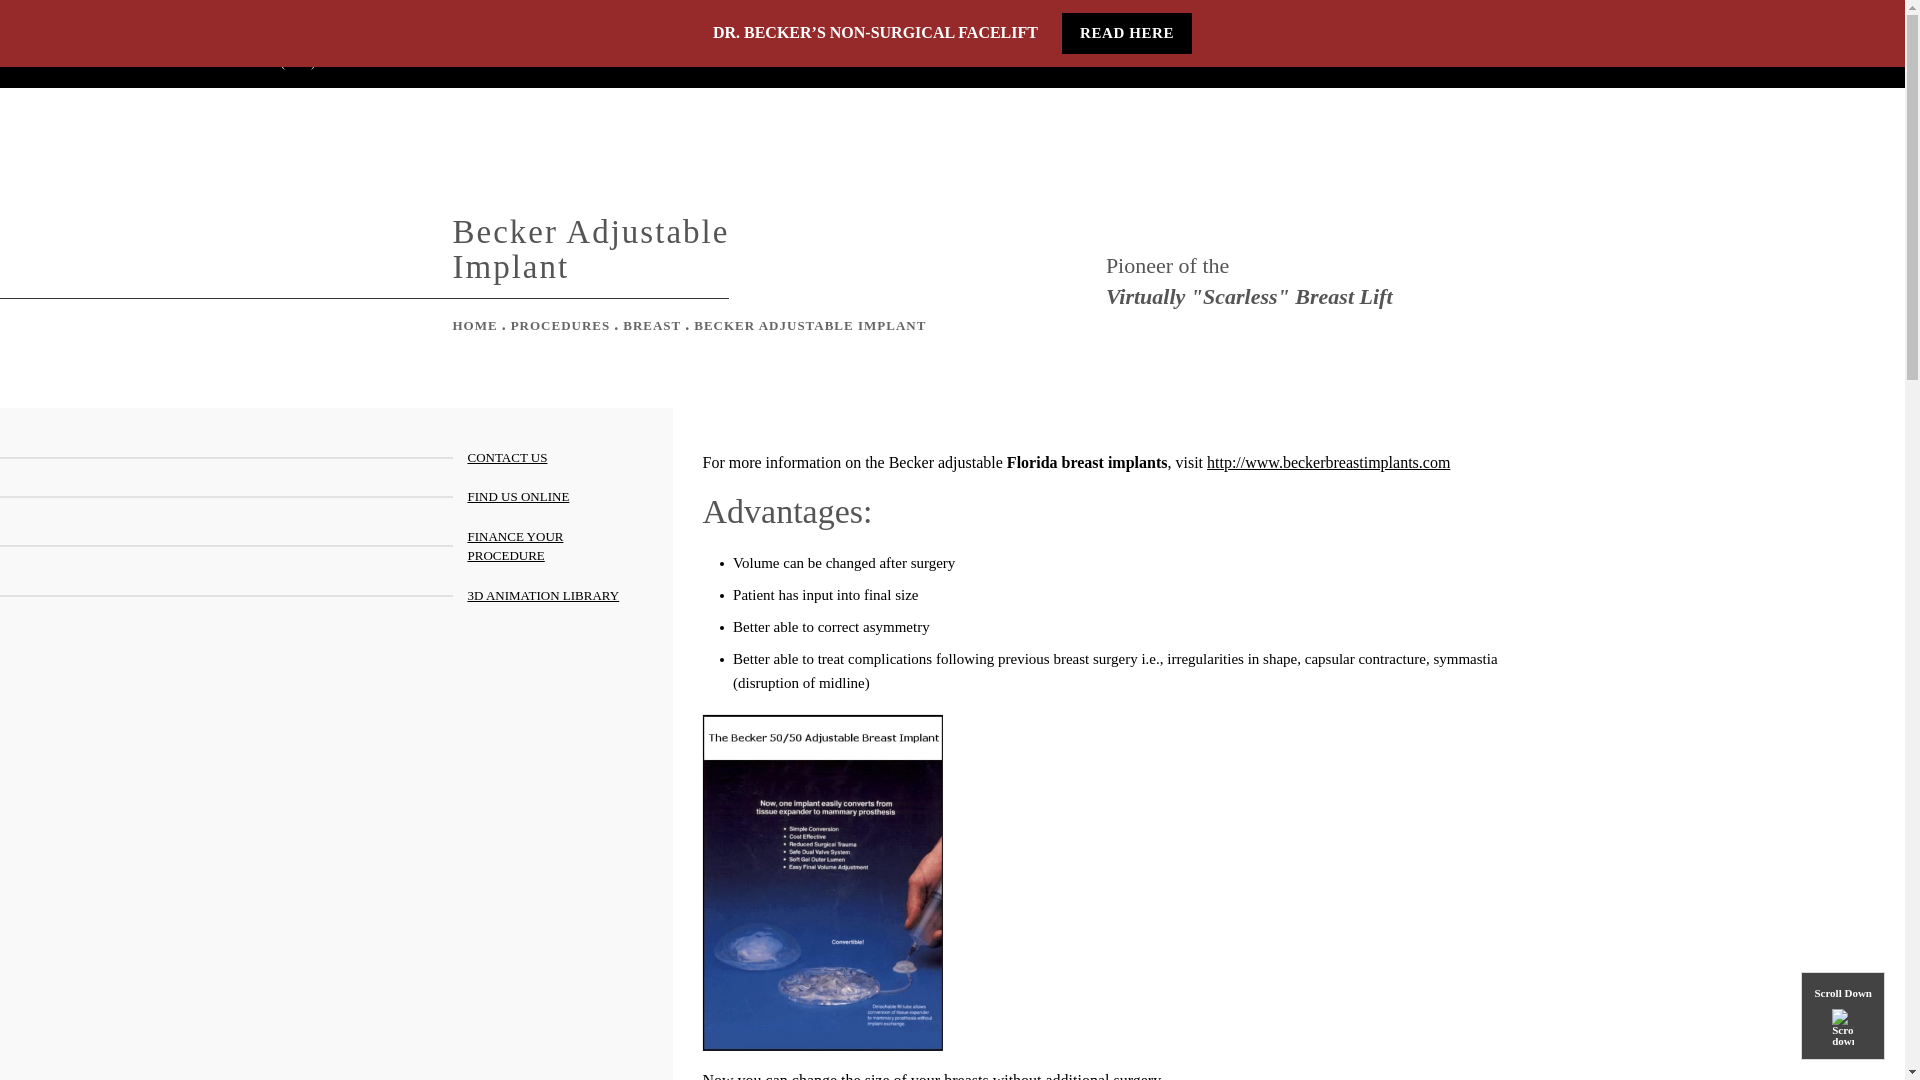 The image size is (1920, 1080). Describe the element at coordinates (1126, 33) in the screenshot. I see `READ HERE` at that location.